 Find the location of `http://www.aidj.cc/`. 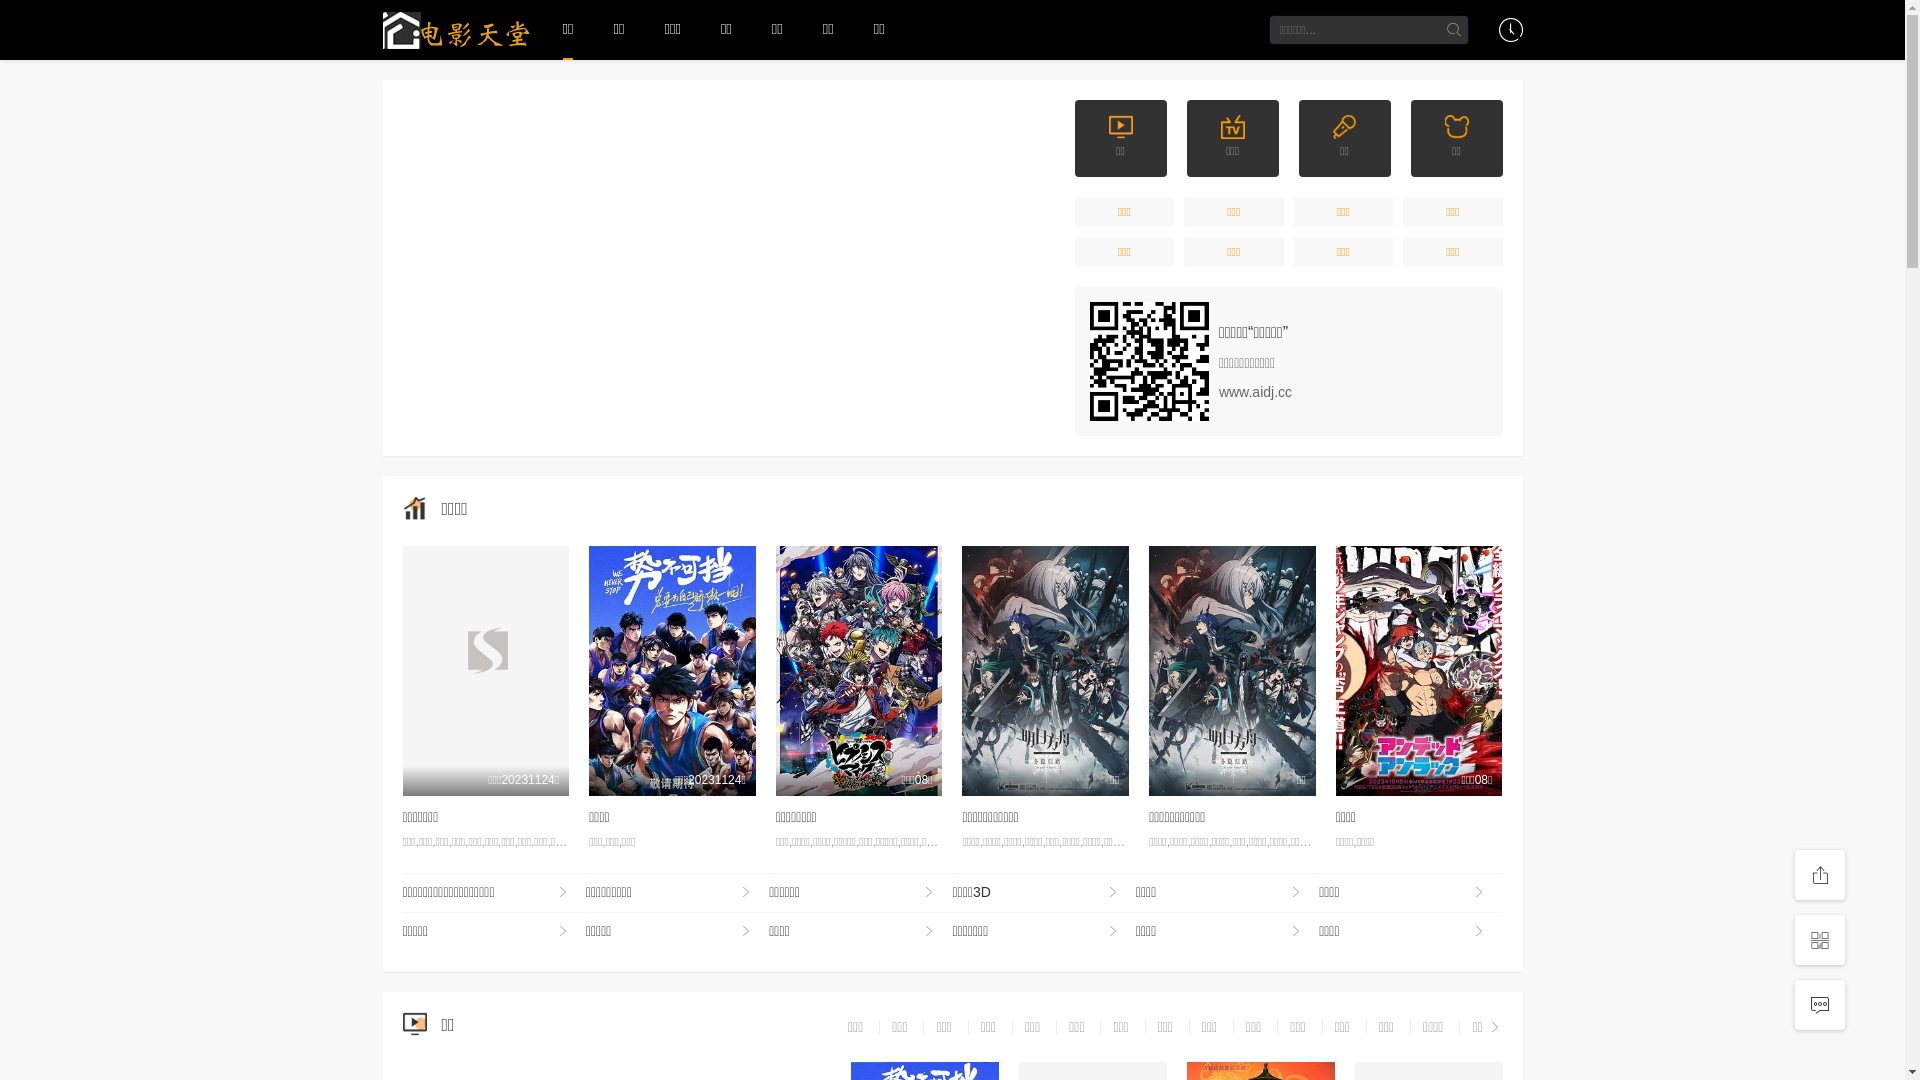

http://www.aidj.cc/ is located at coordinates (1150, 362).